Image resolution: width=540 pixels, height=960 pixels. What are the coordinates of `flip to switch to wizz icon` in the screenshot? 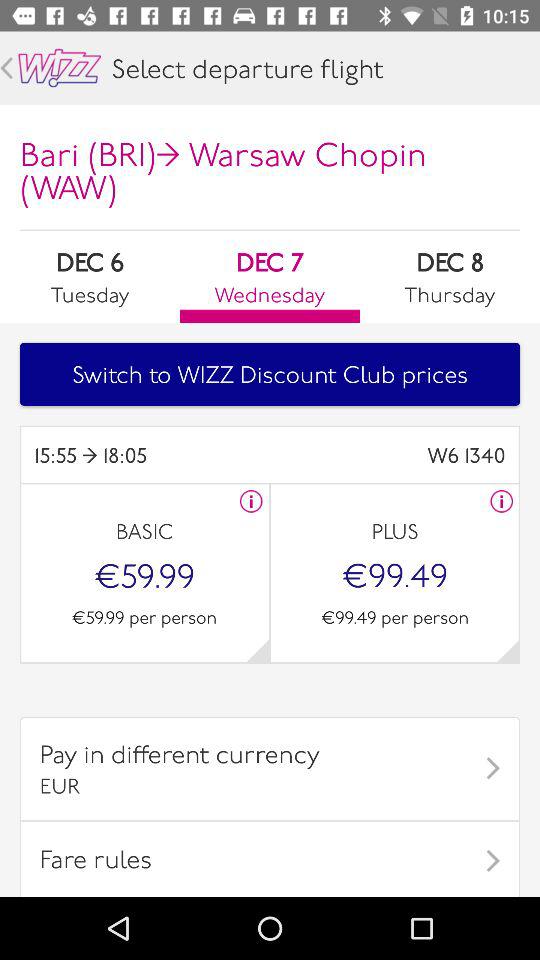 It's located at (270, 374).